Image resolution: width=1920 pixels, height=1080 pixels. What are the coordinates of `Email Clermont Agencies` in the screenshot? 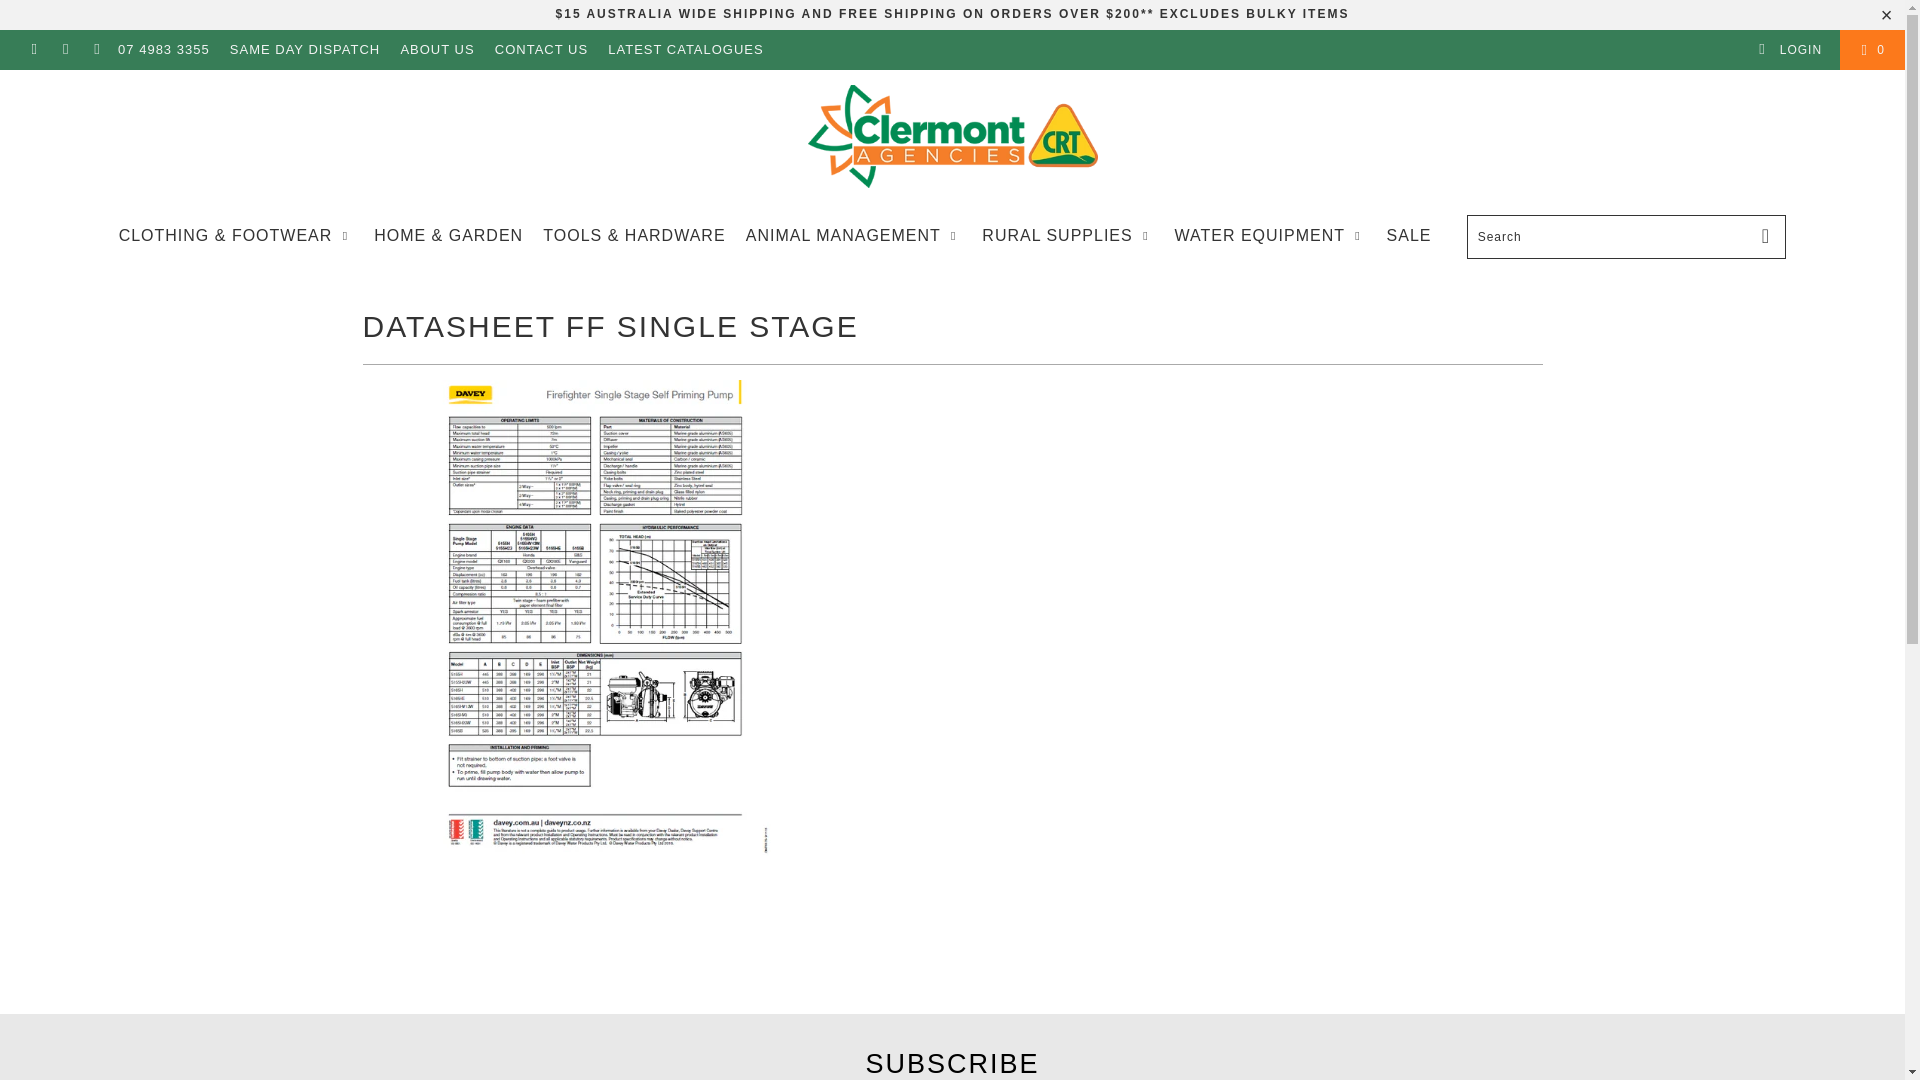 It's located at (96, 50).